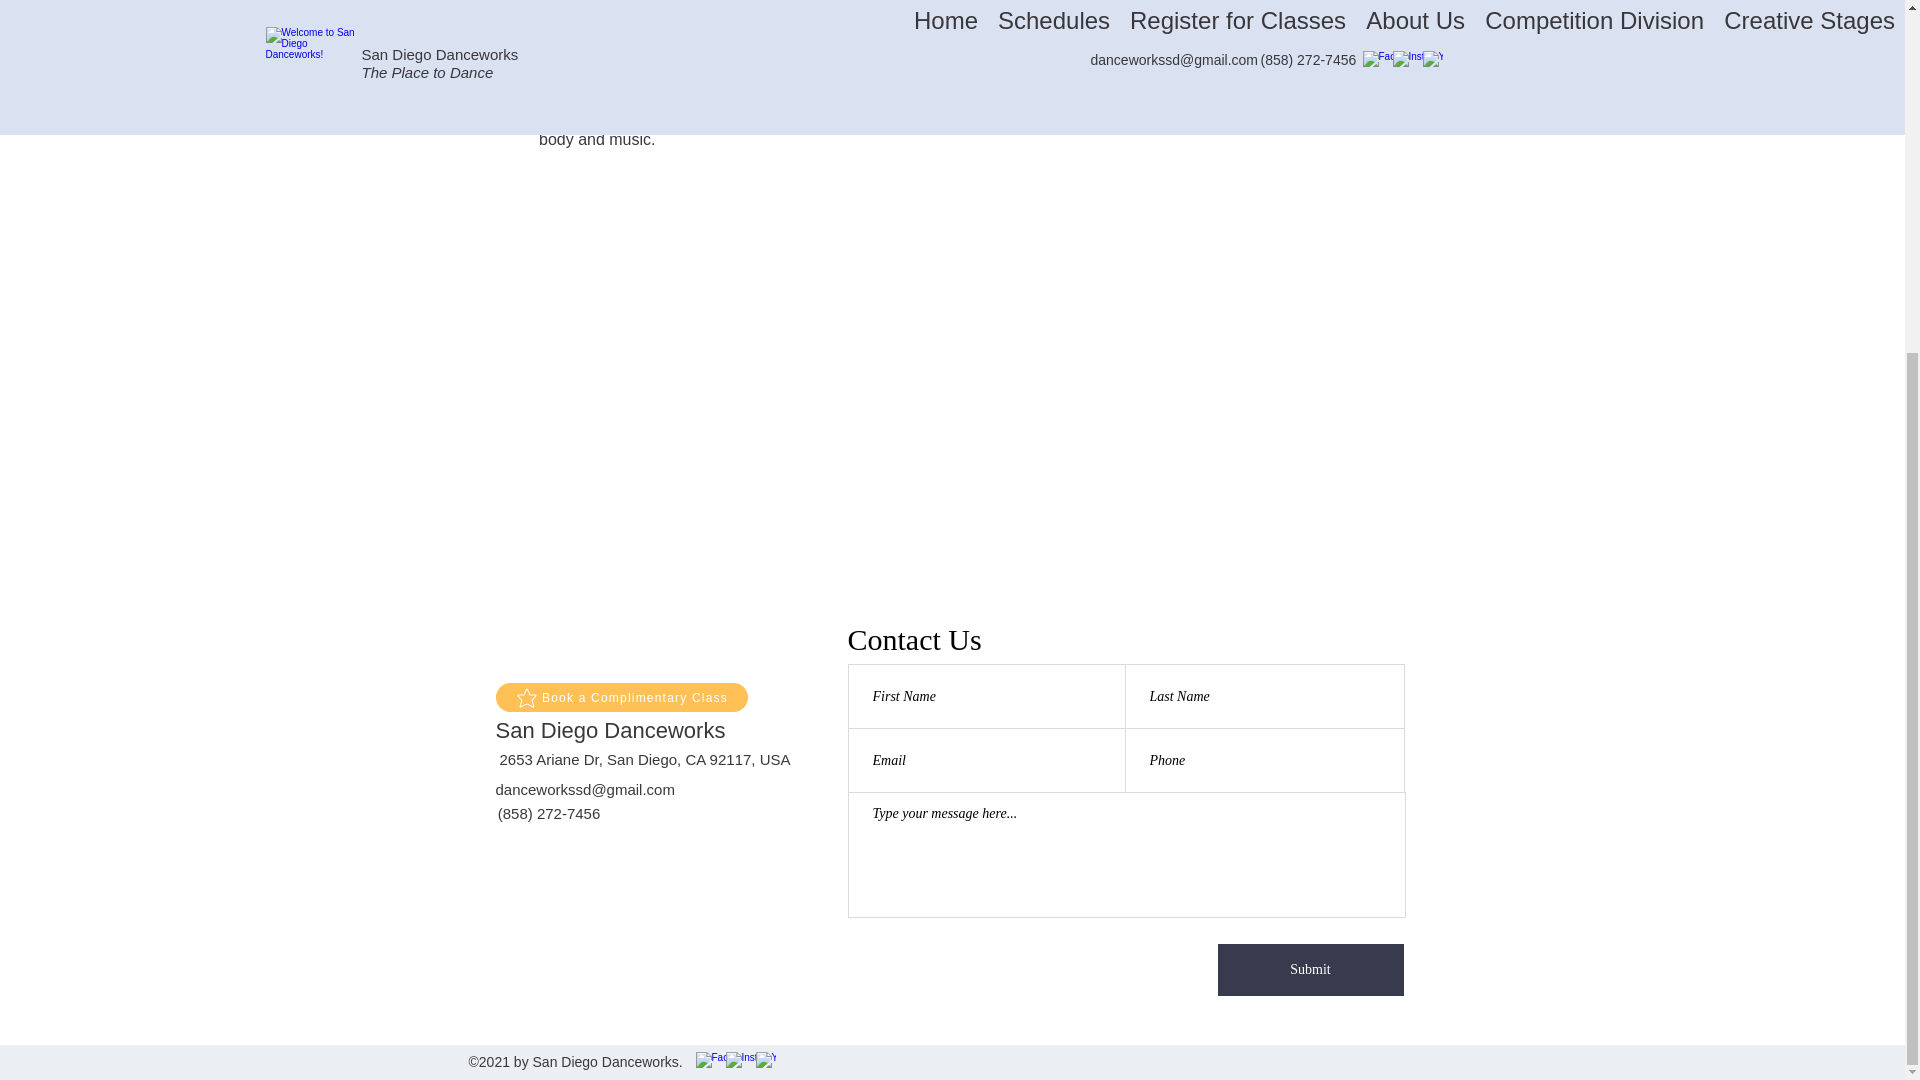 This screenshot has width=1920, height=1080. Describe the element at coordinates (1310, 969) in the screenshot. I see `Submit` at that location.